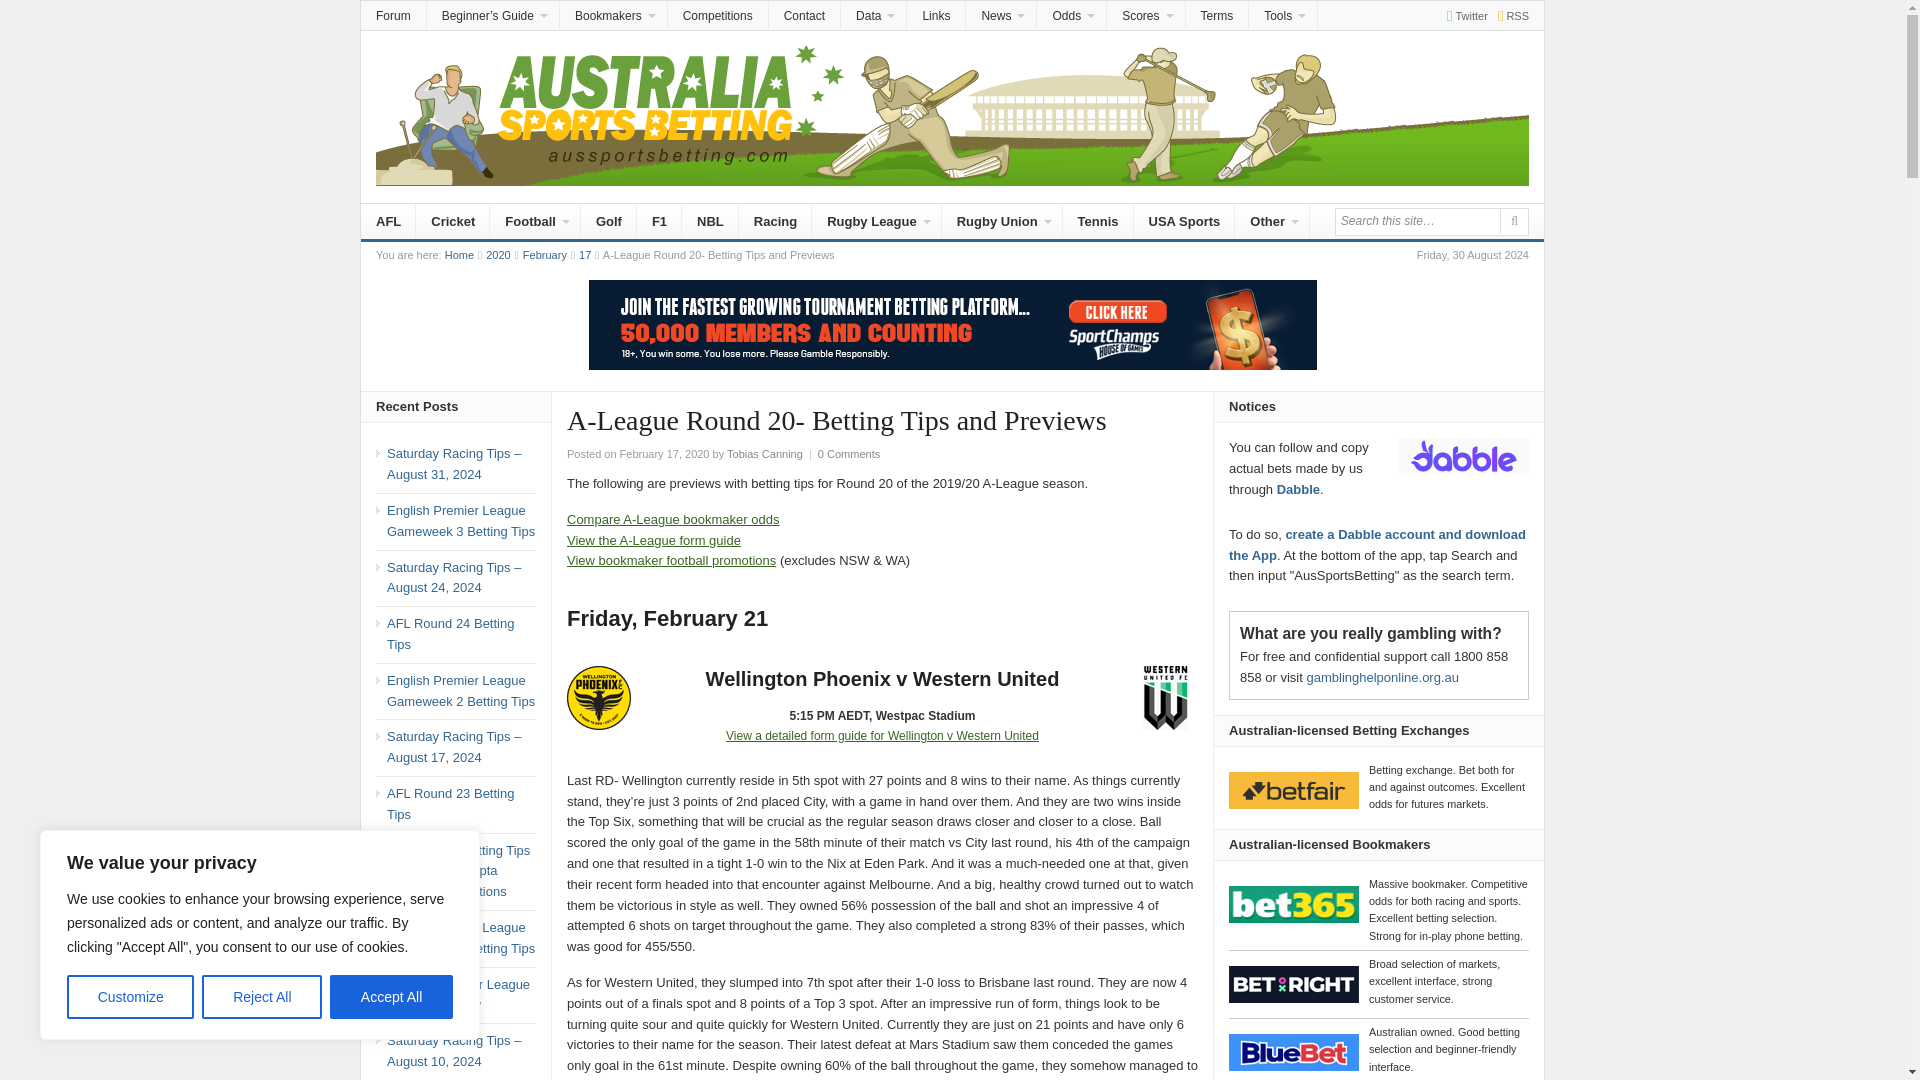 The height and width of the screenshot is (1080, 1920). I want to click on Accept All, so click(392, 997).